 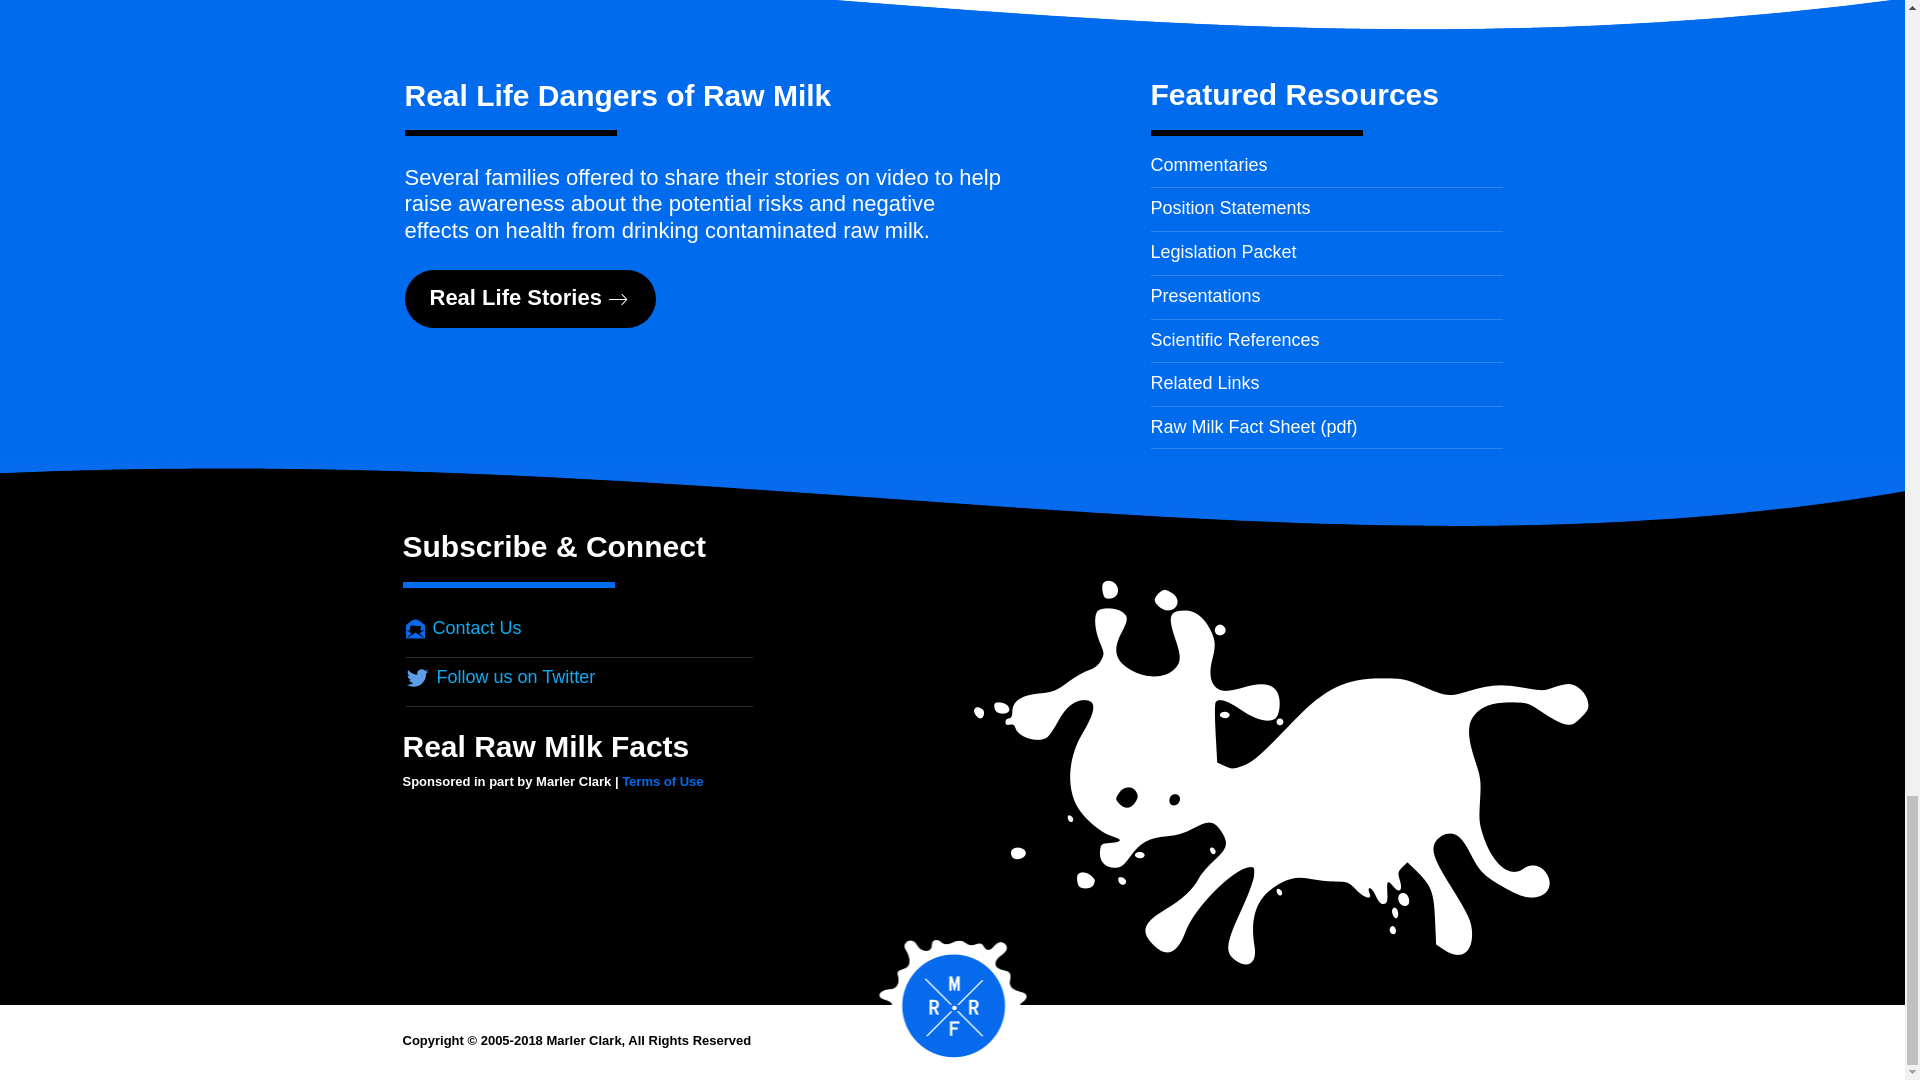 I want to click on Related Links, so click(x=1204, y=382).